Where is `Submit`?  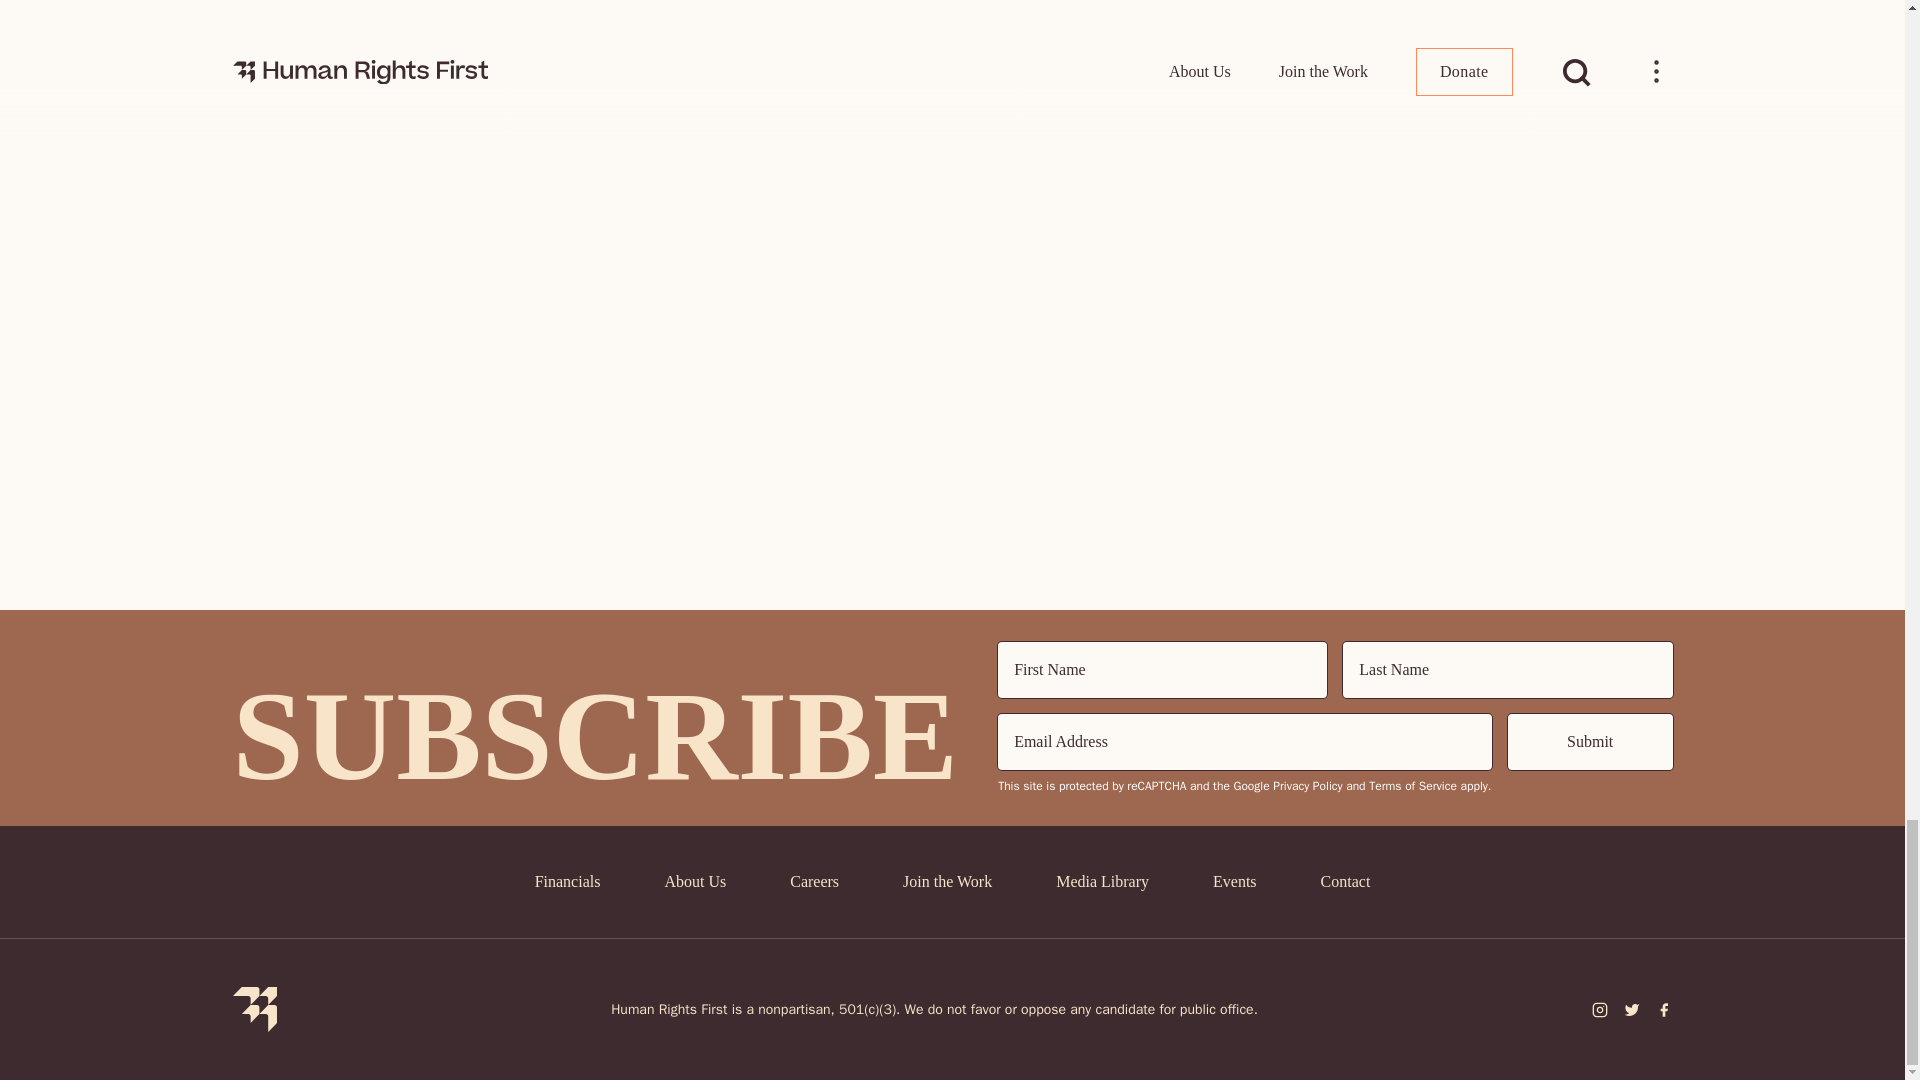 Submit is located at coordinates (1590, 742).